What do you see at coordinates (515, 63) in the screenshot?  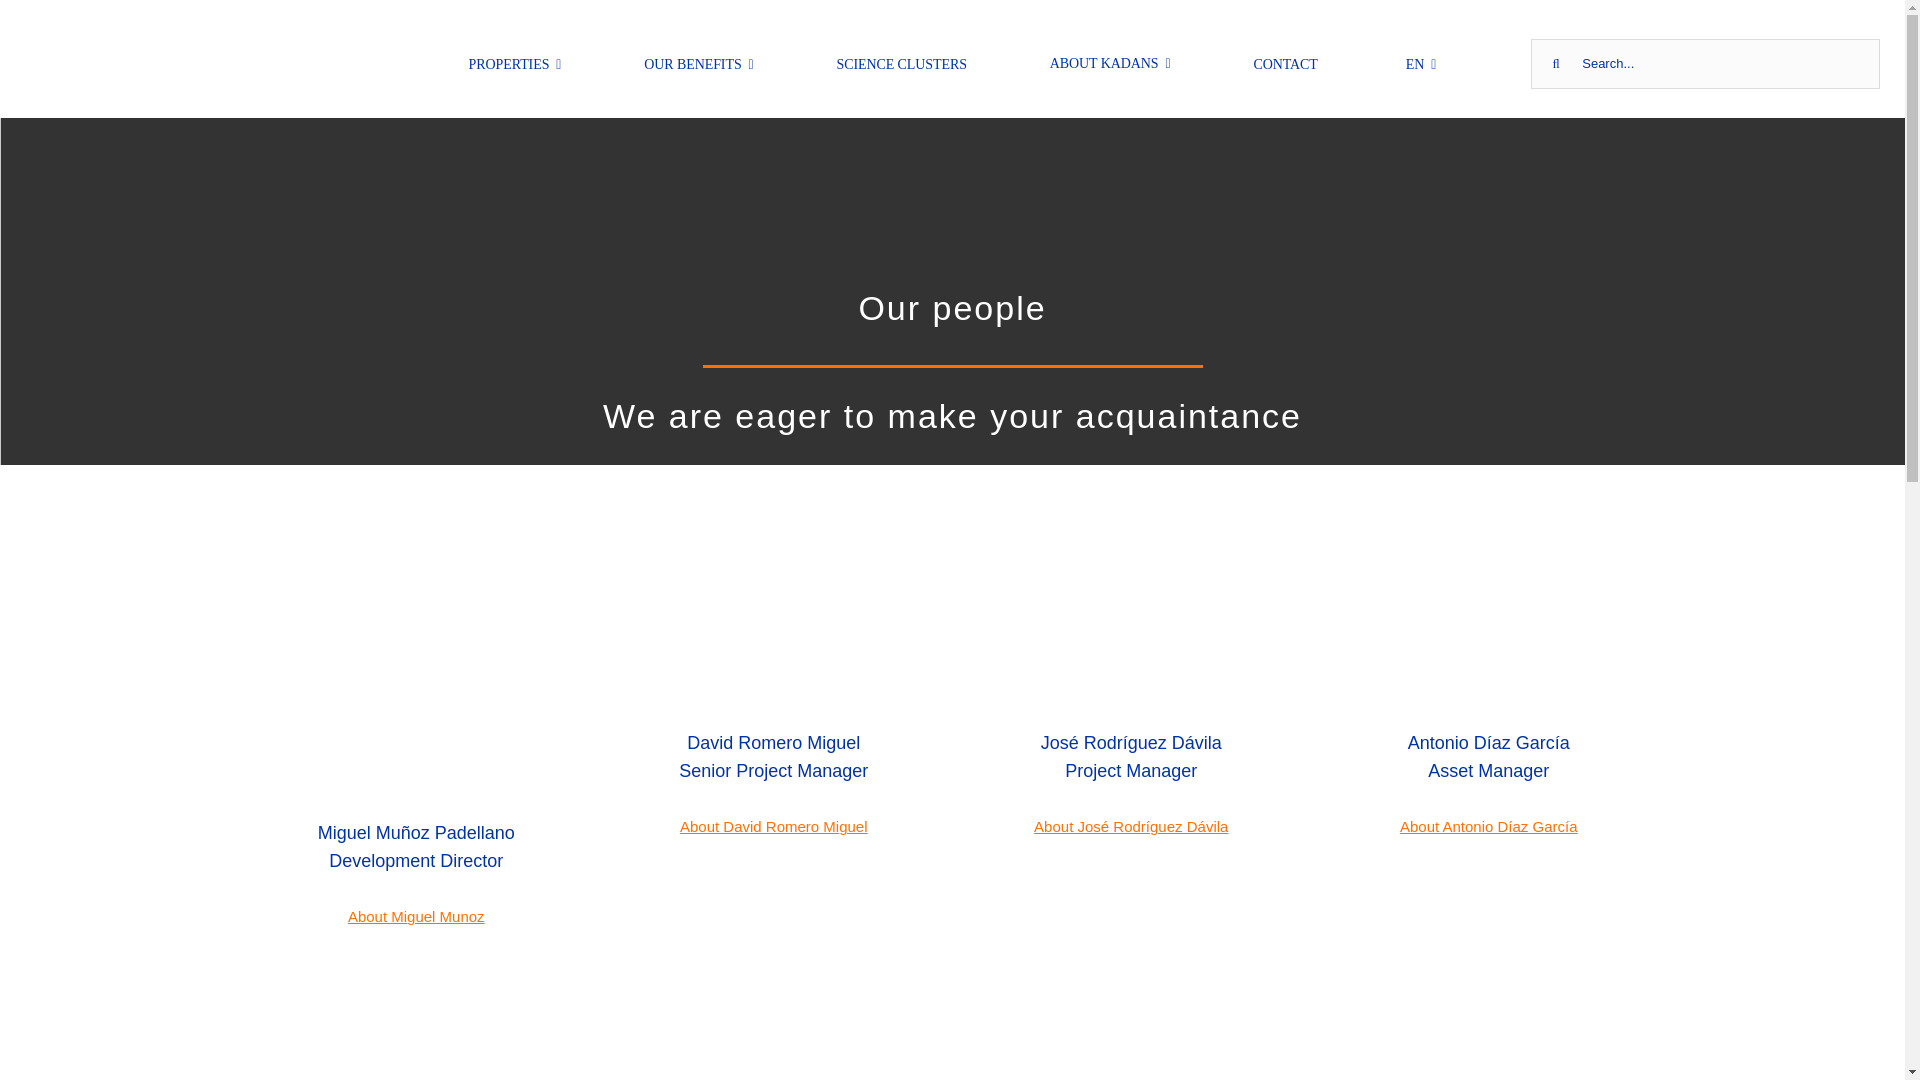 I see `PROPERTIES` at bounding box center [515, 63].